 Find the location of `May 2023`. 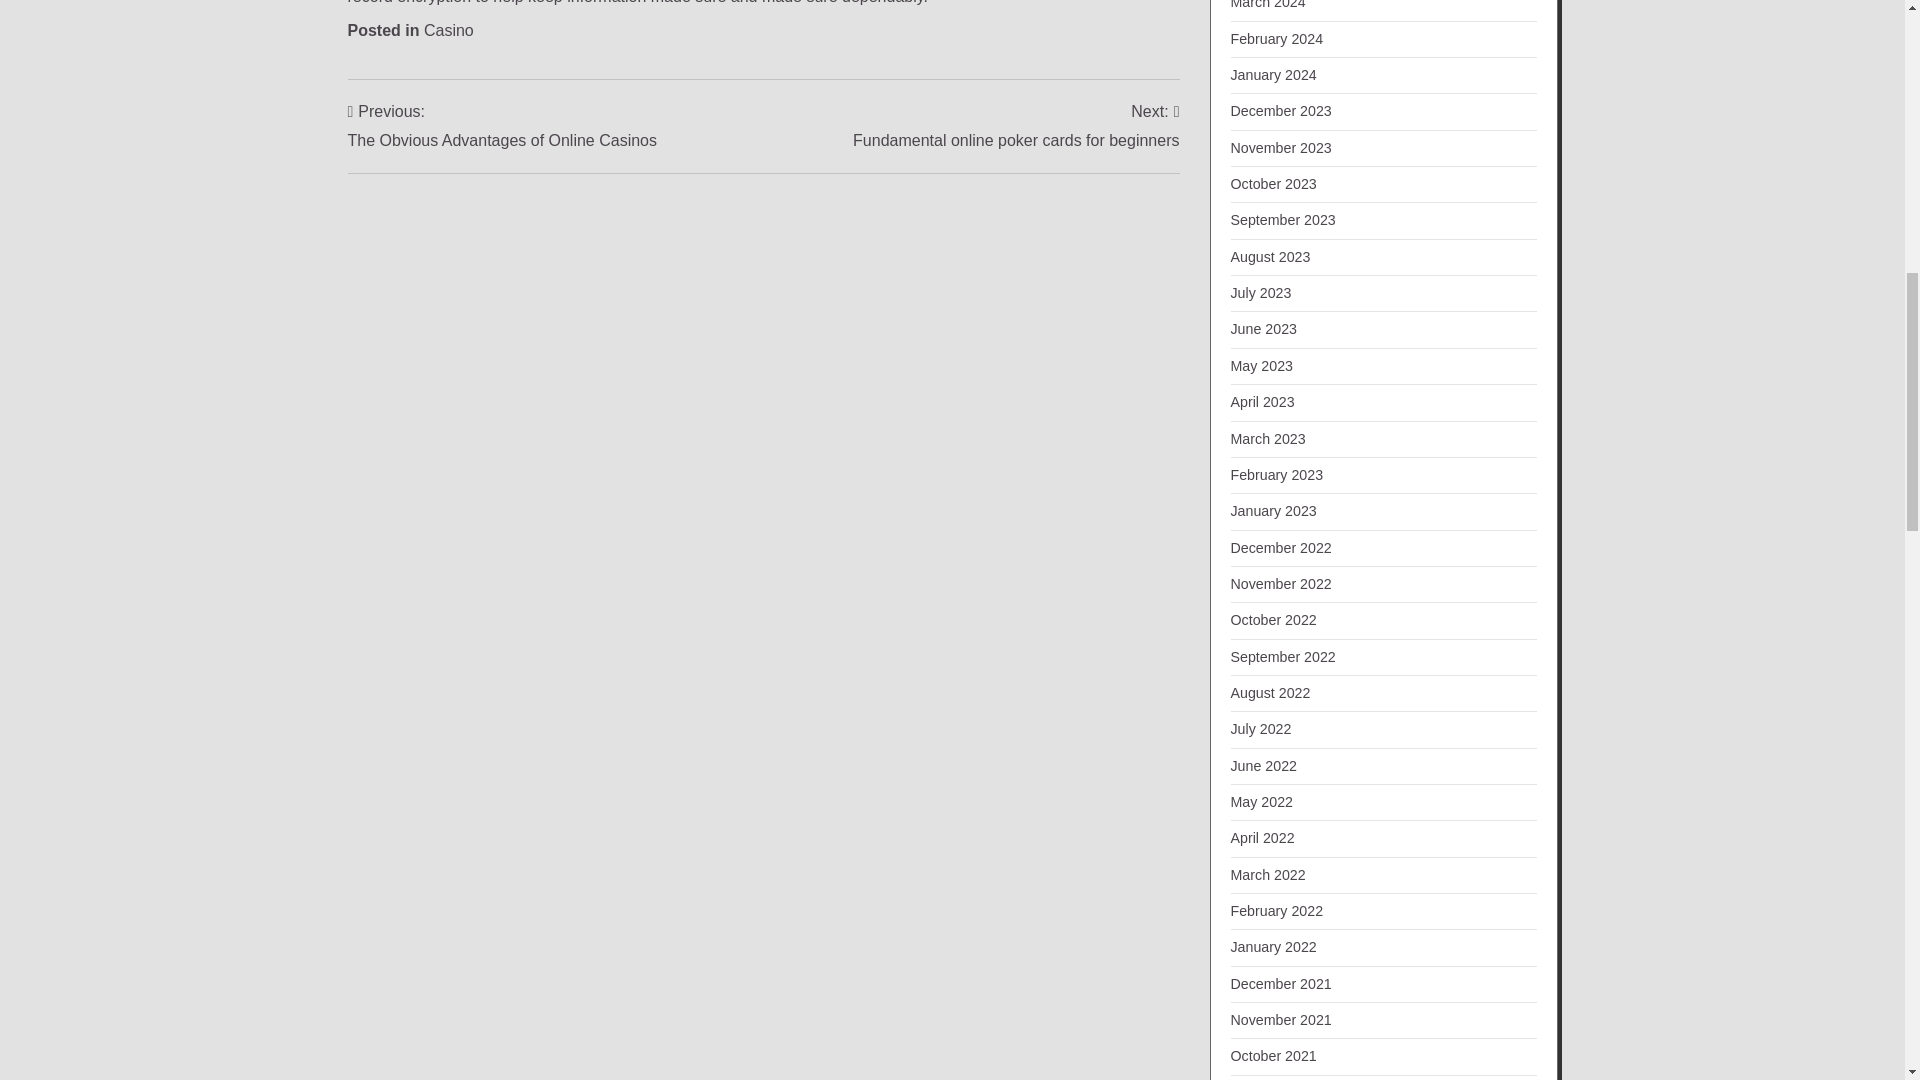

May 2023 is located at coordinates (1015, 126).